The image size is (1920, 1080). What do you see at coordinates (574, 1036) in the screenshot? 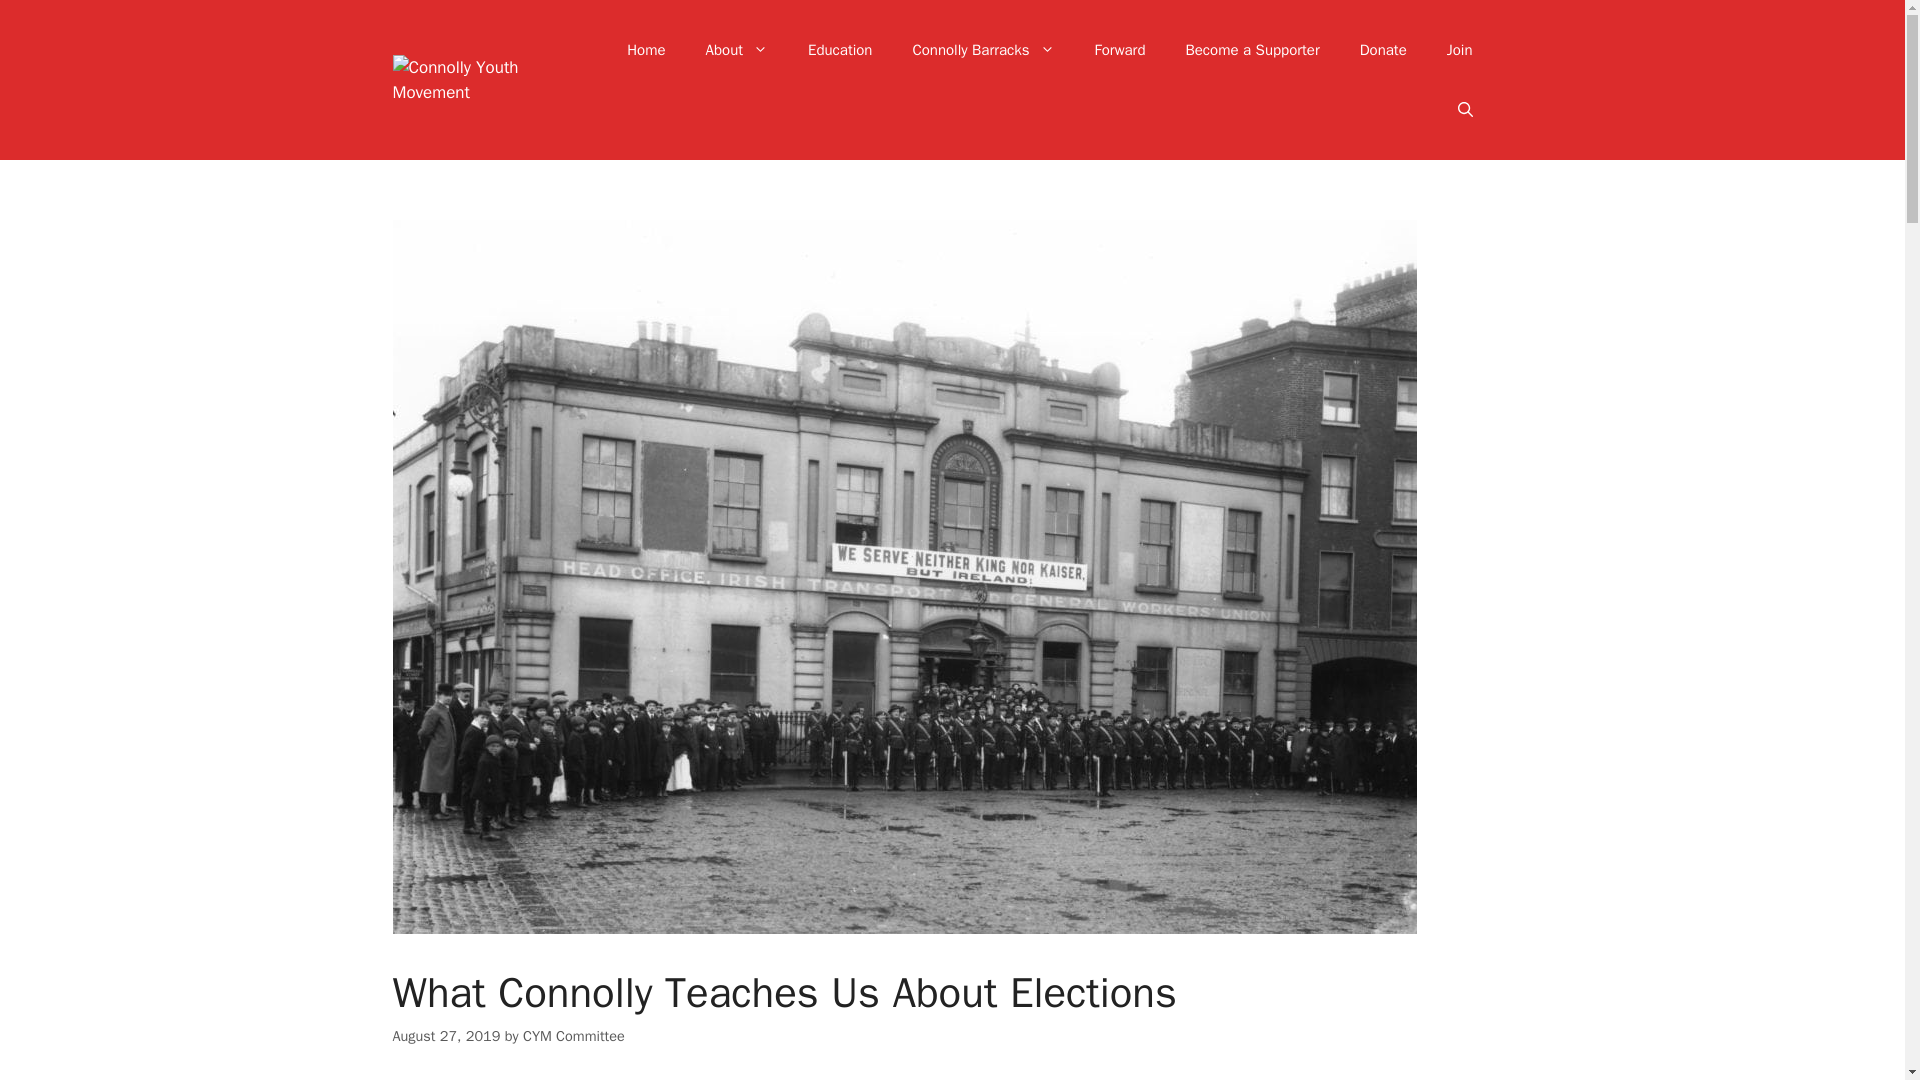
I see `View all posts by CYM Committee` at bounding box center [574, 1036].